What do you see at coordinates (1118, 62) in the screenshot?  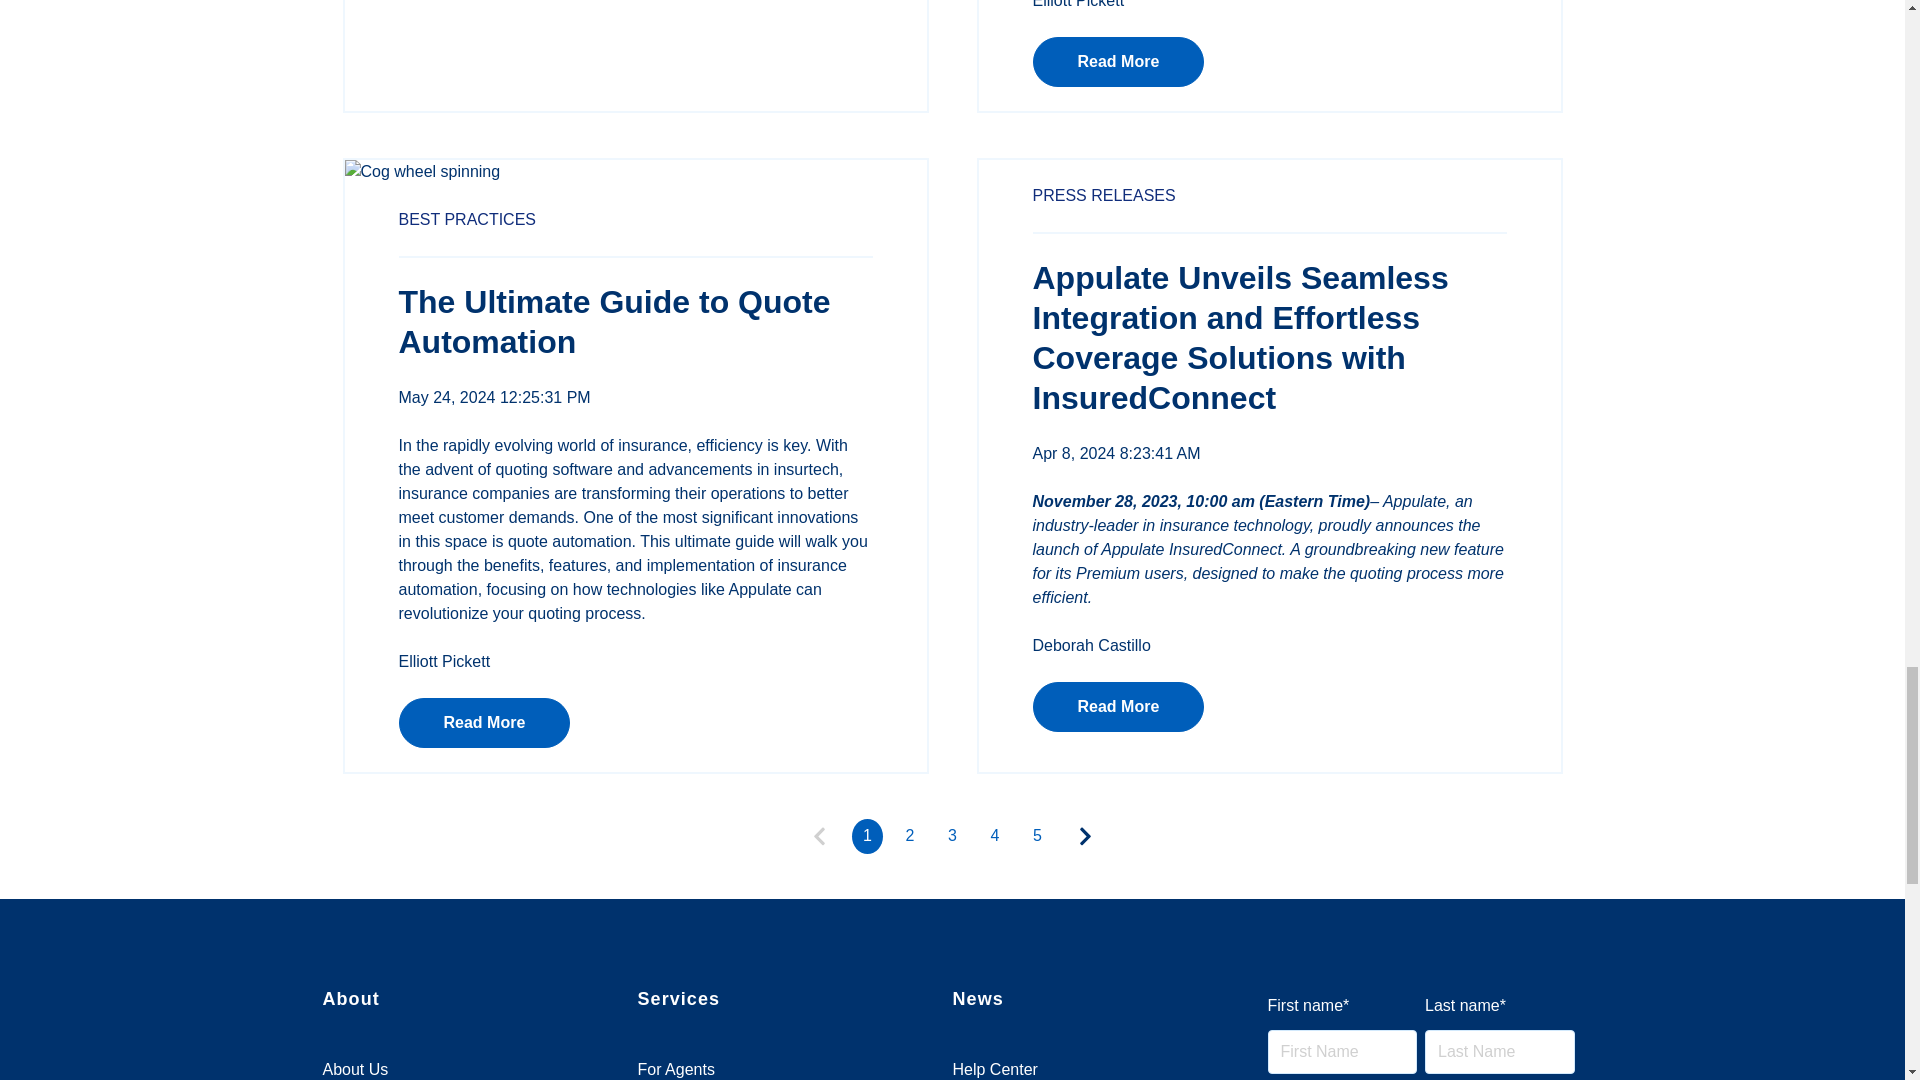 I see `Read More` at bounding box center [1118, 62].